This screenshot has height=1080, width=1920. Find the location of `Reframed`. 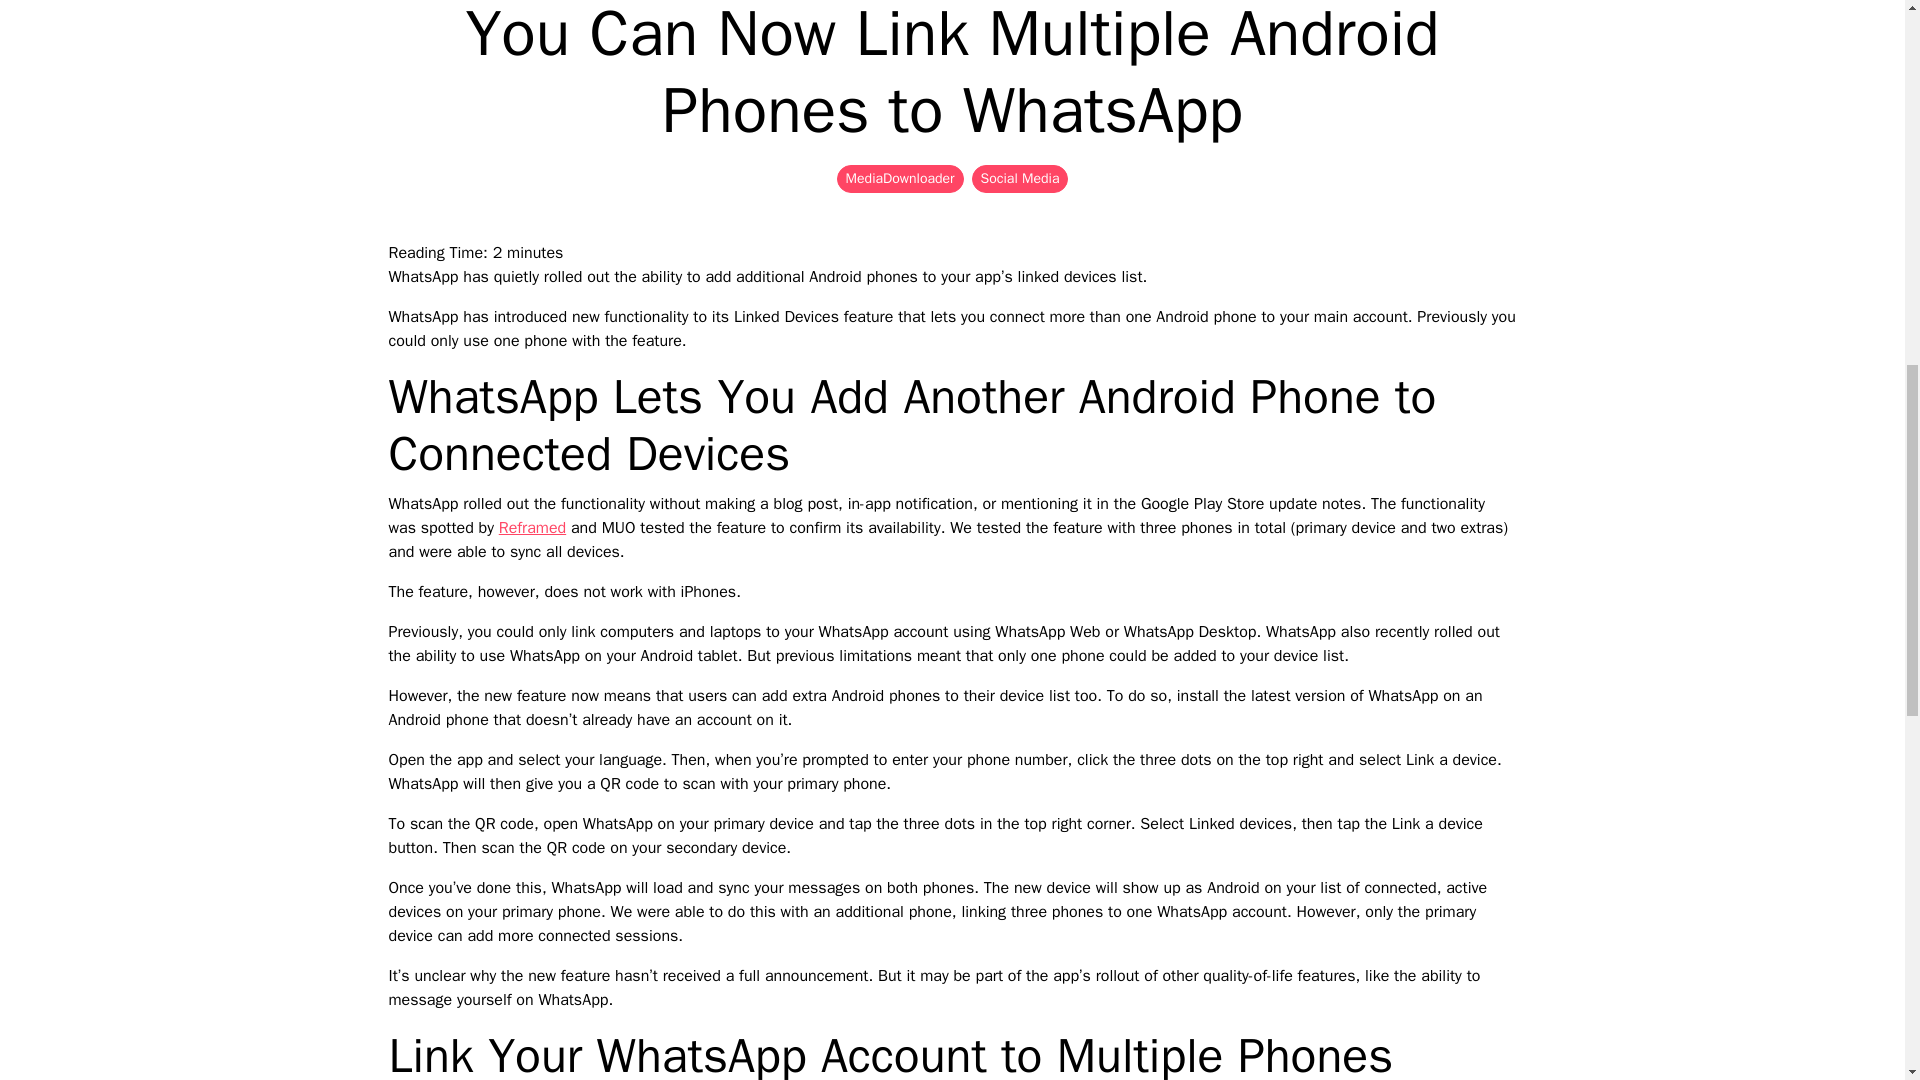

Reframed is located at coordinates (532, 528).